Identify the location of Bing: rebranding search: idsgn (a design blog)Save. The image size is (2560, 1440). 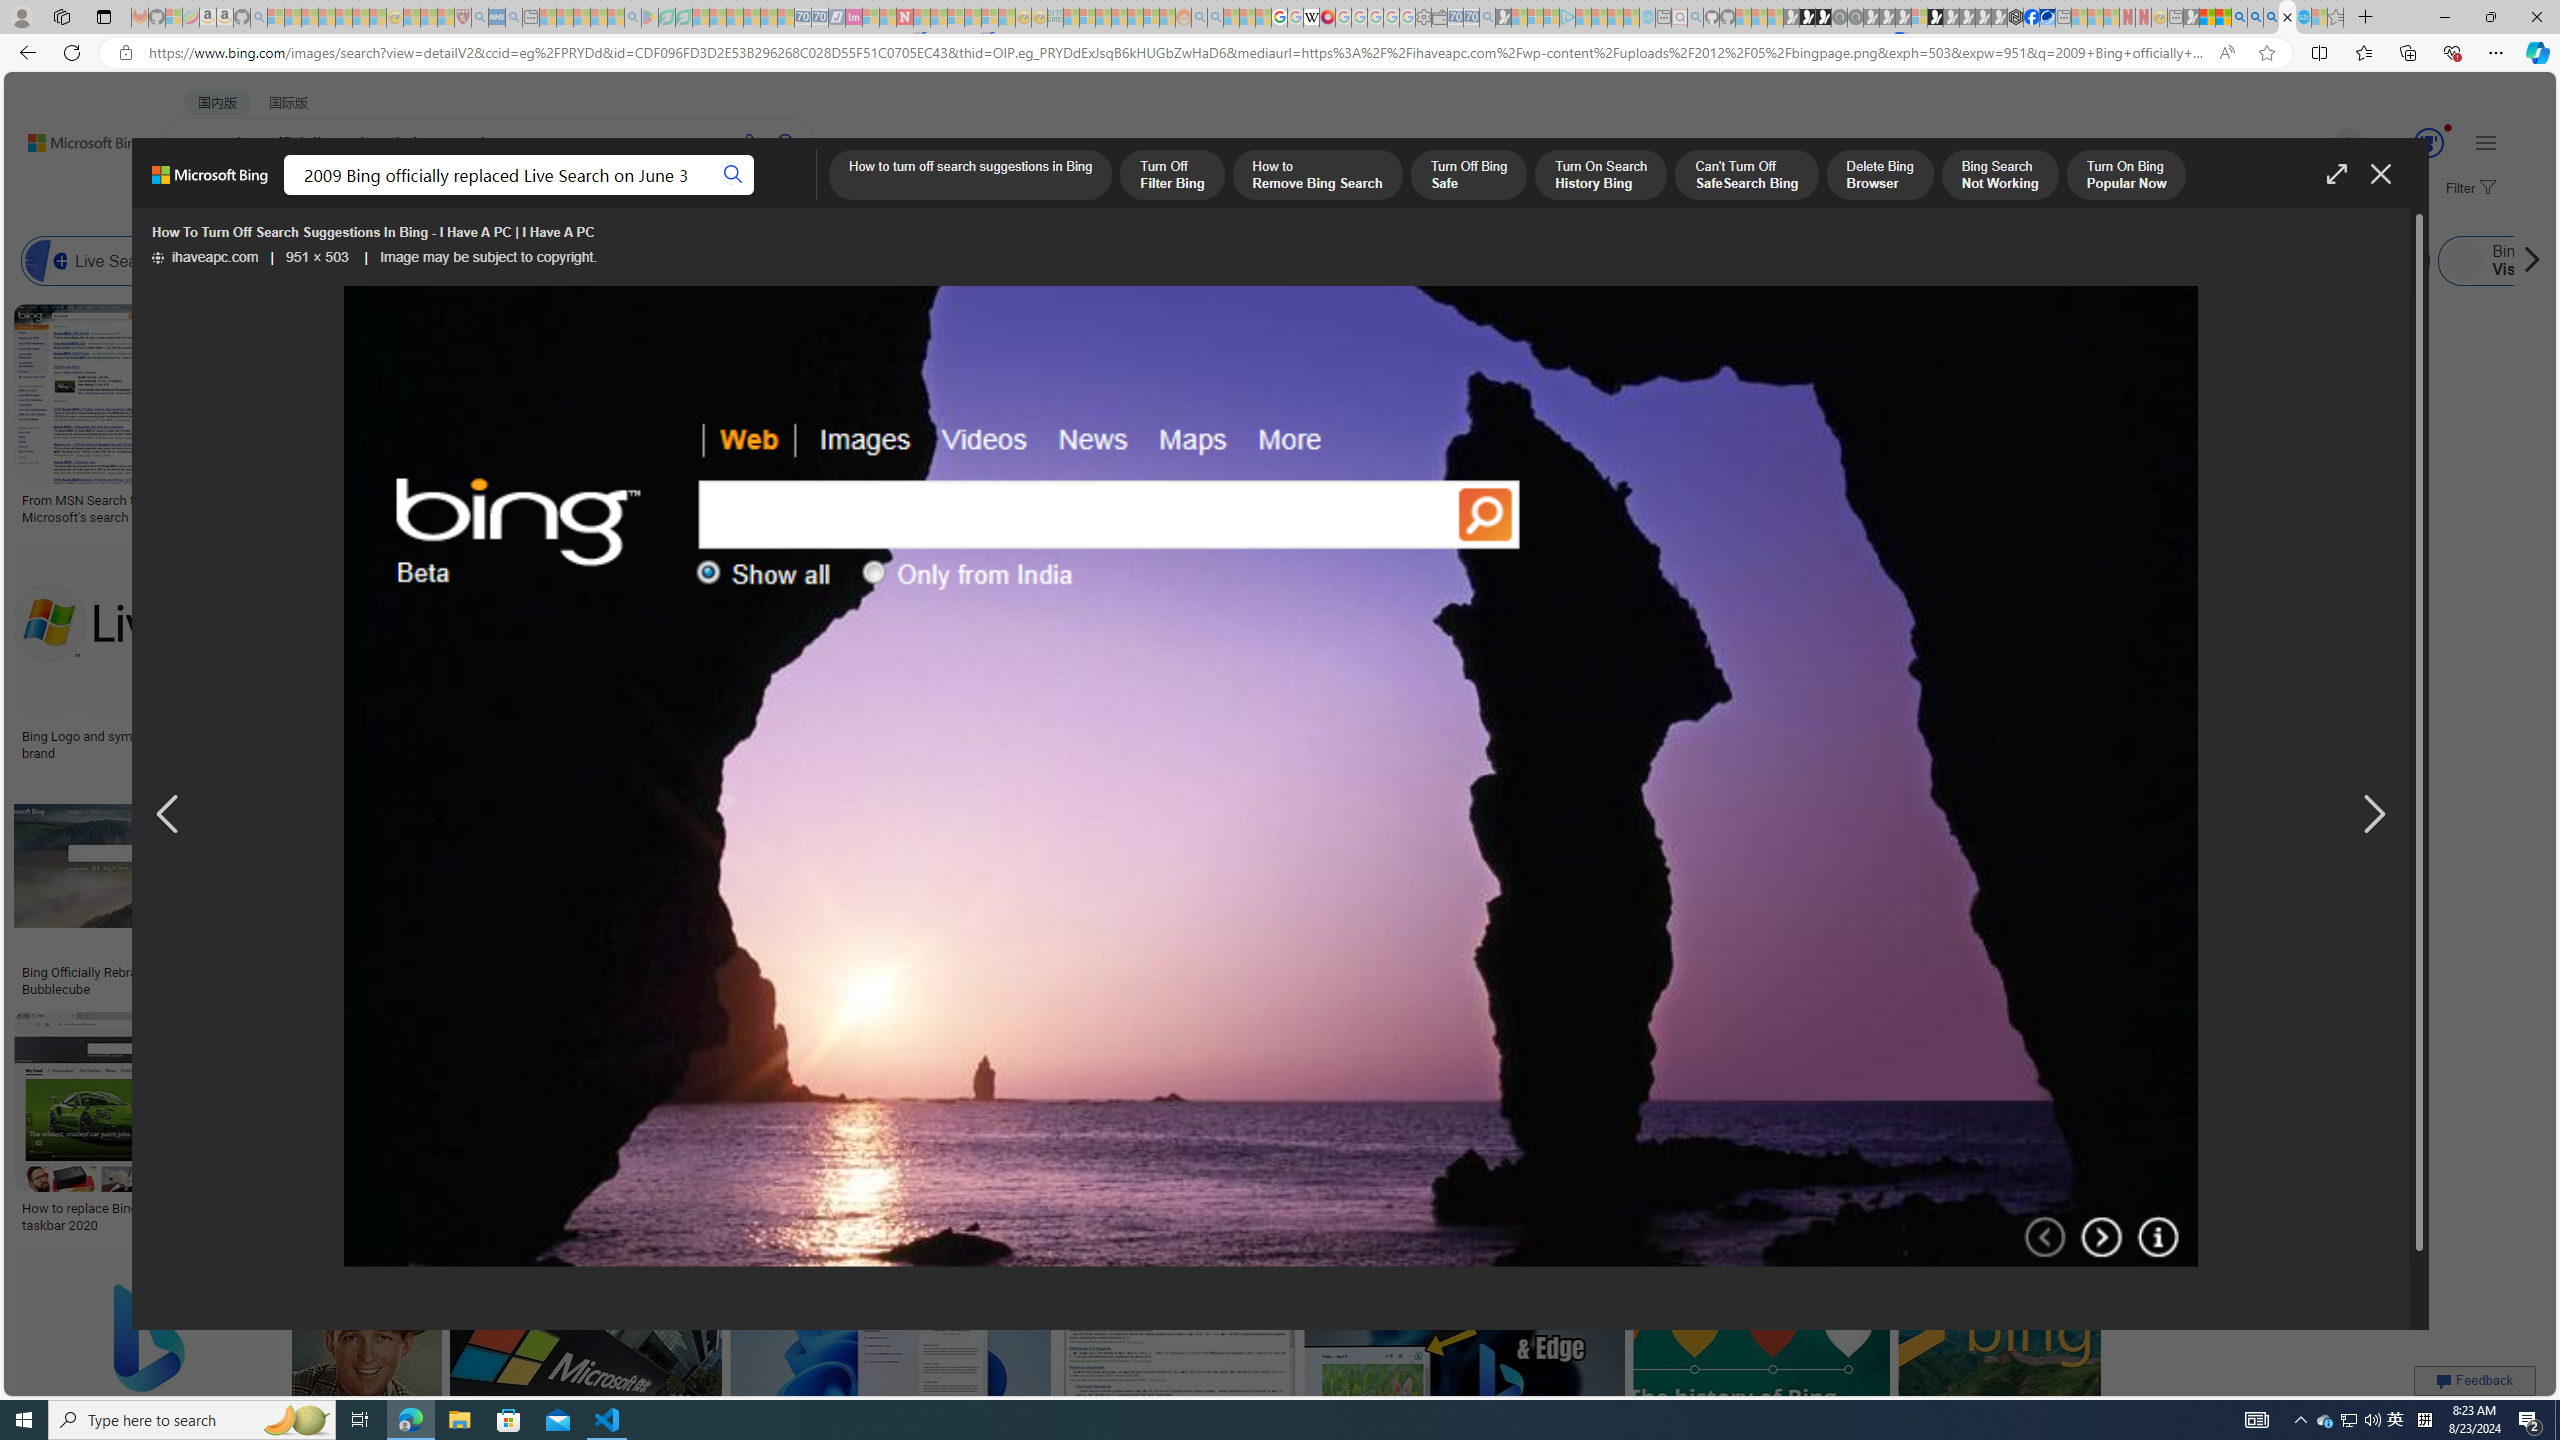
(1234, 417).